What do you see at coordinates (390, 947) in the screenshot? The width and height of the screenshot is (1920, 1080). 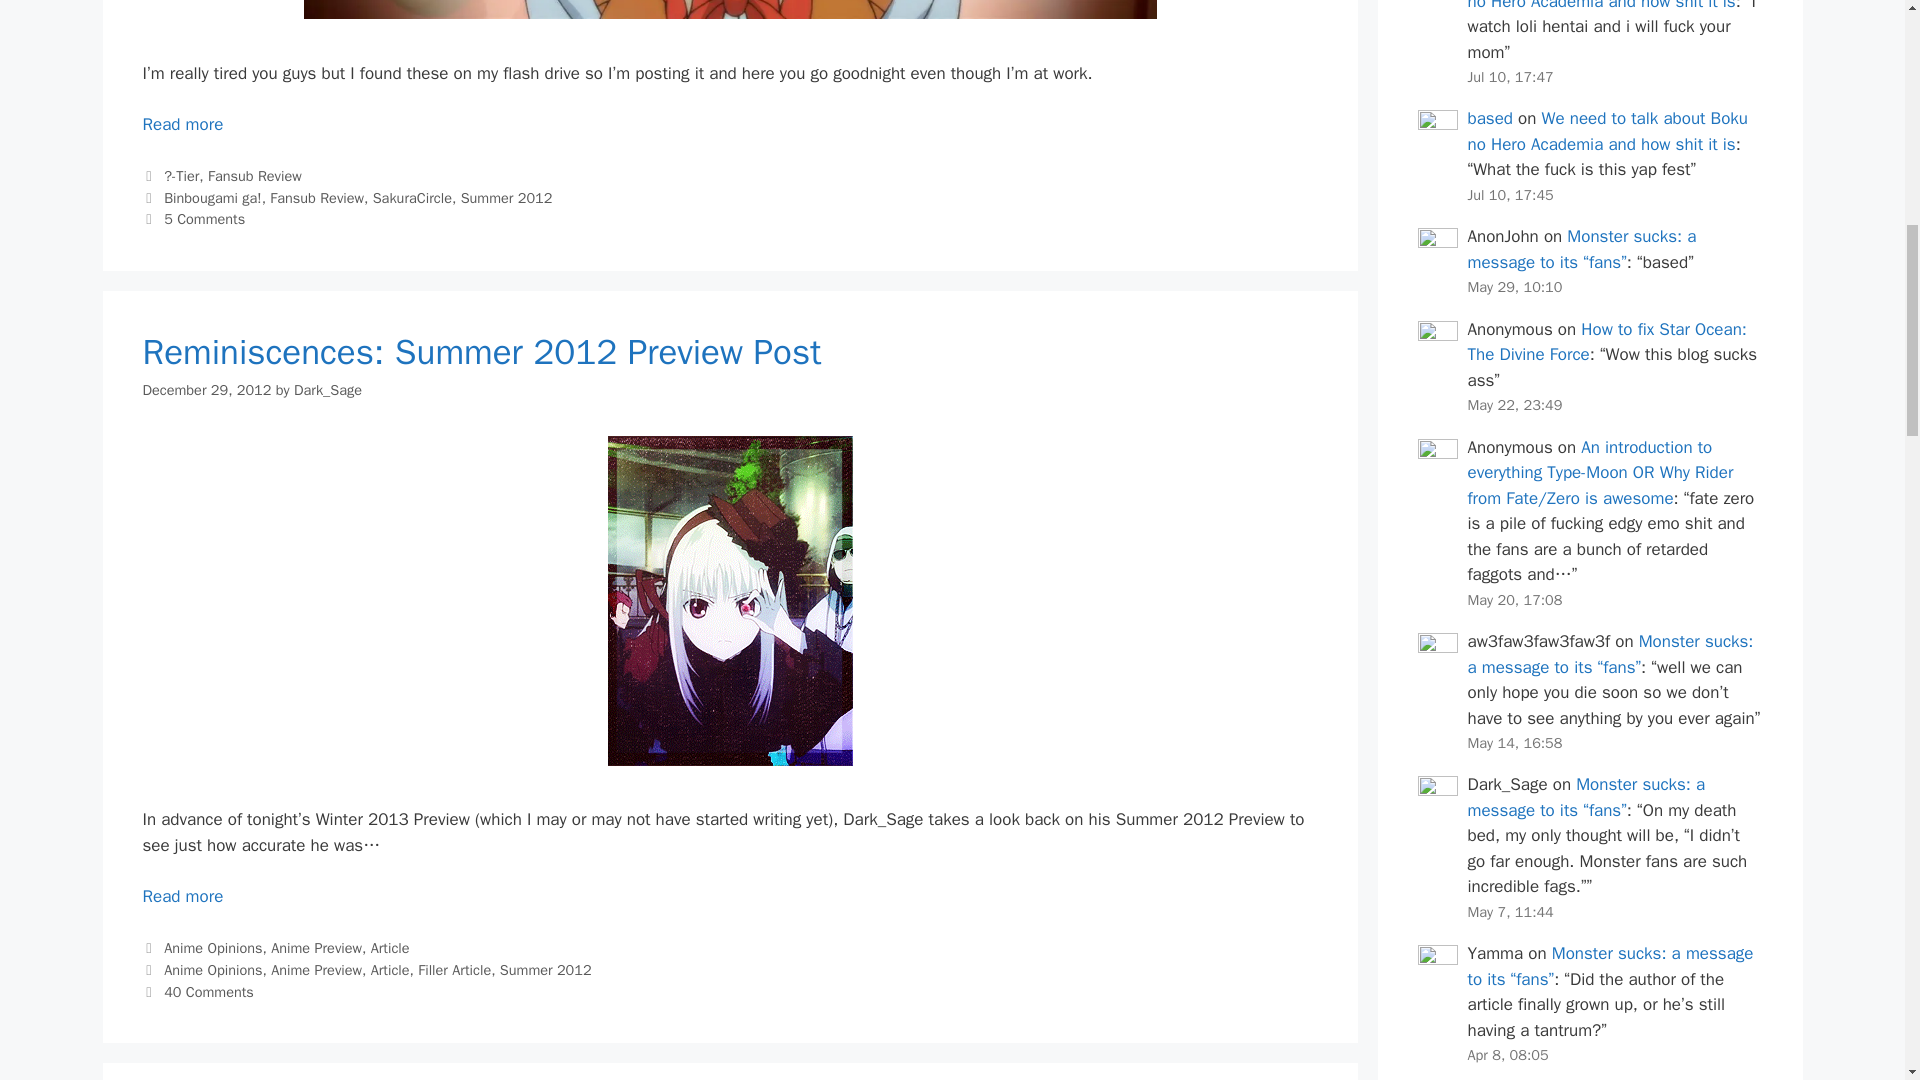 I see `Article` at bounding box center [390, 947].